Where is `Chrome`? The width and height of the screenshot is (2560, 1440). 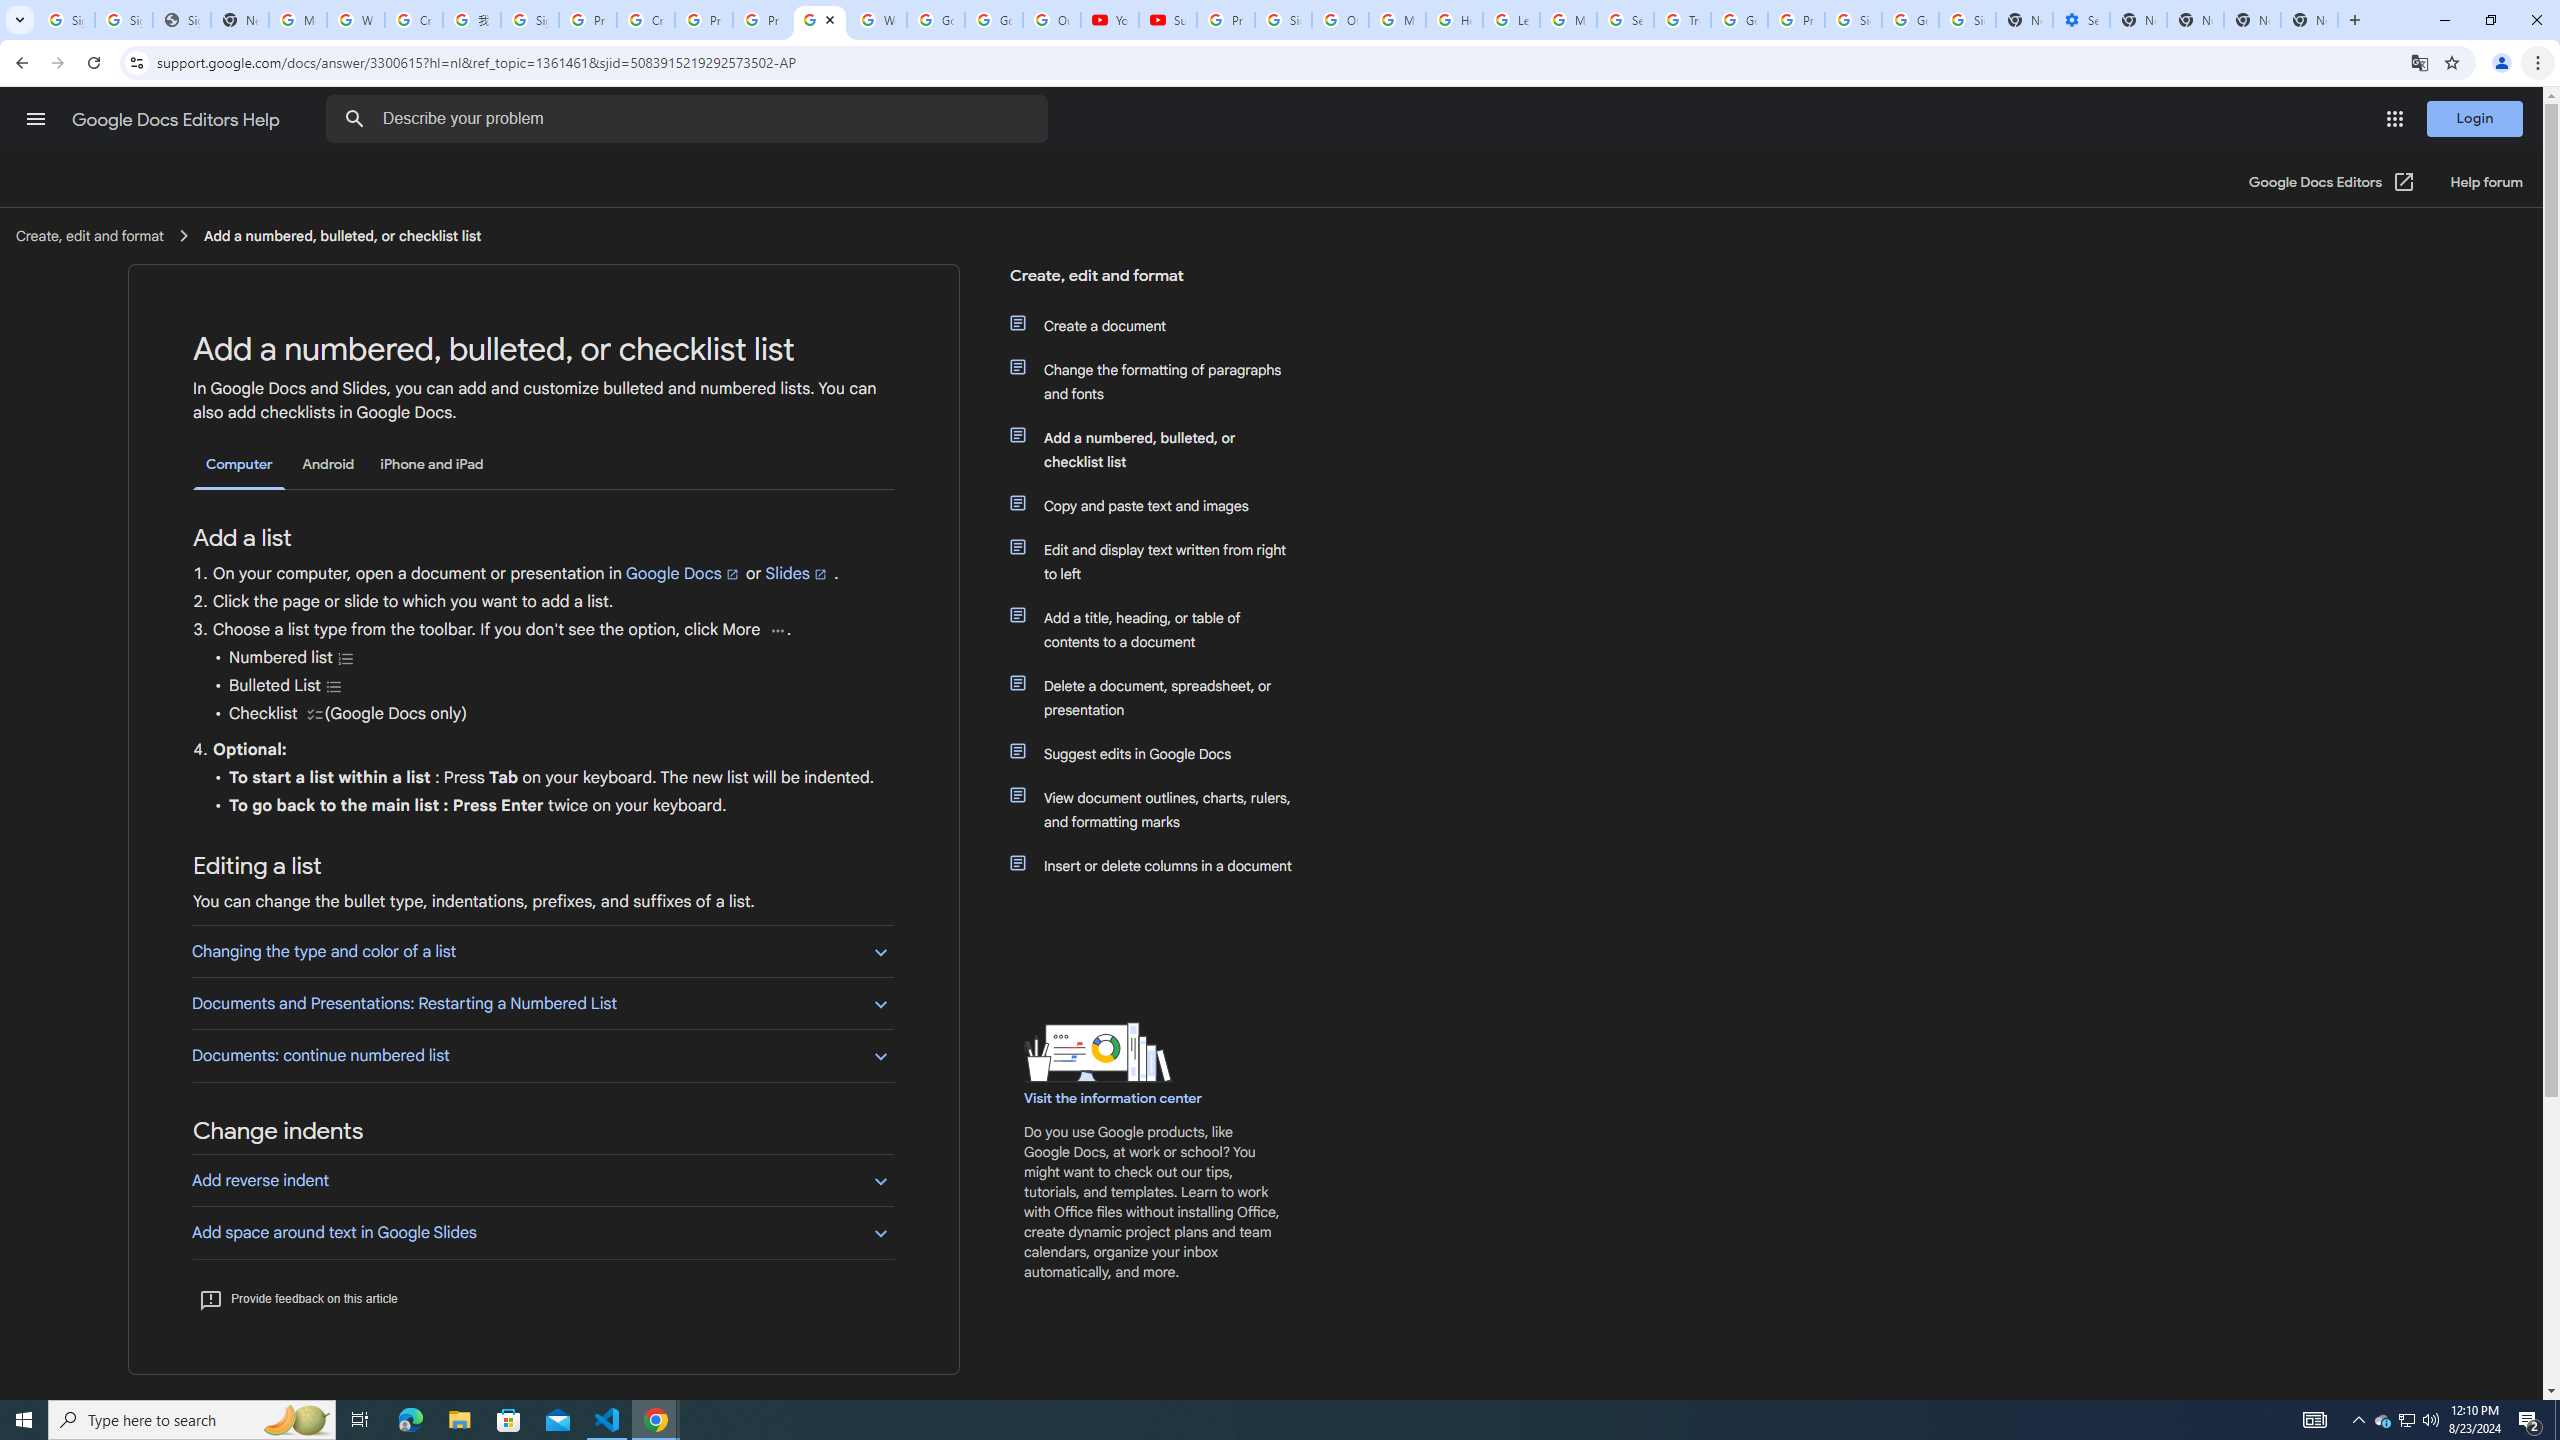
Chrome is located at coordinates (2540, 63).